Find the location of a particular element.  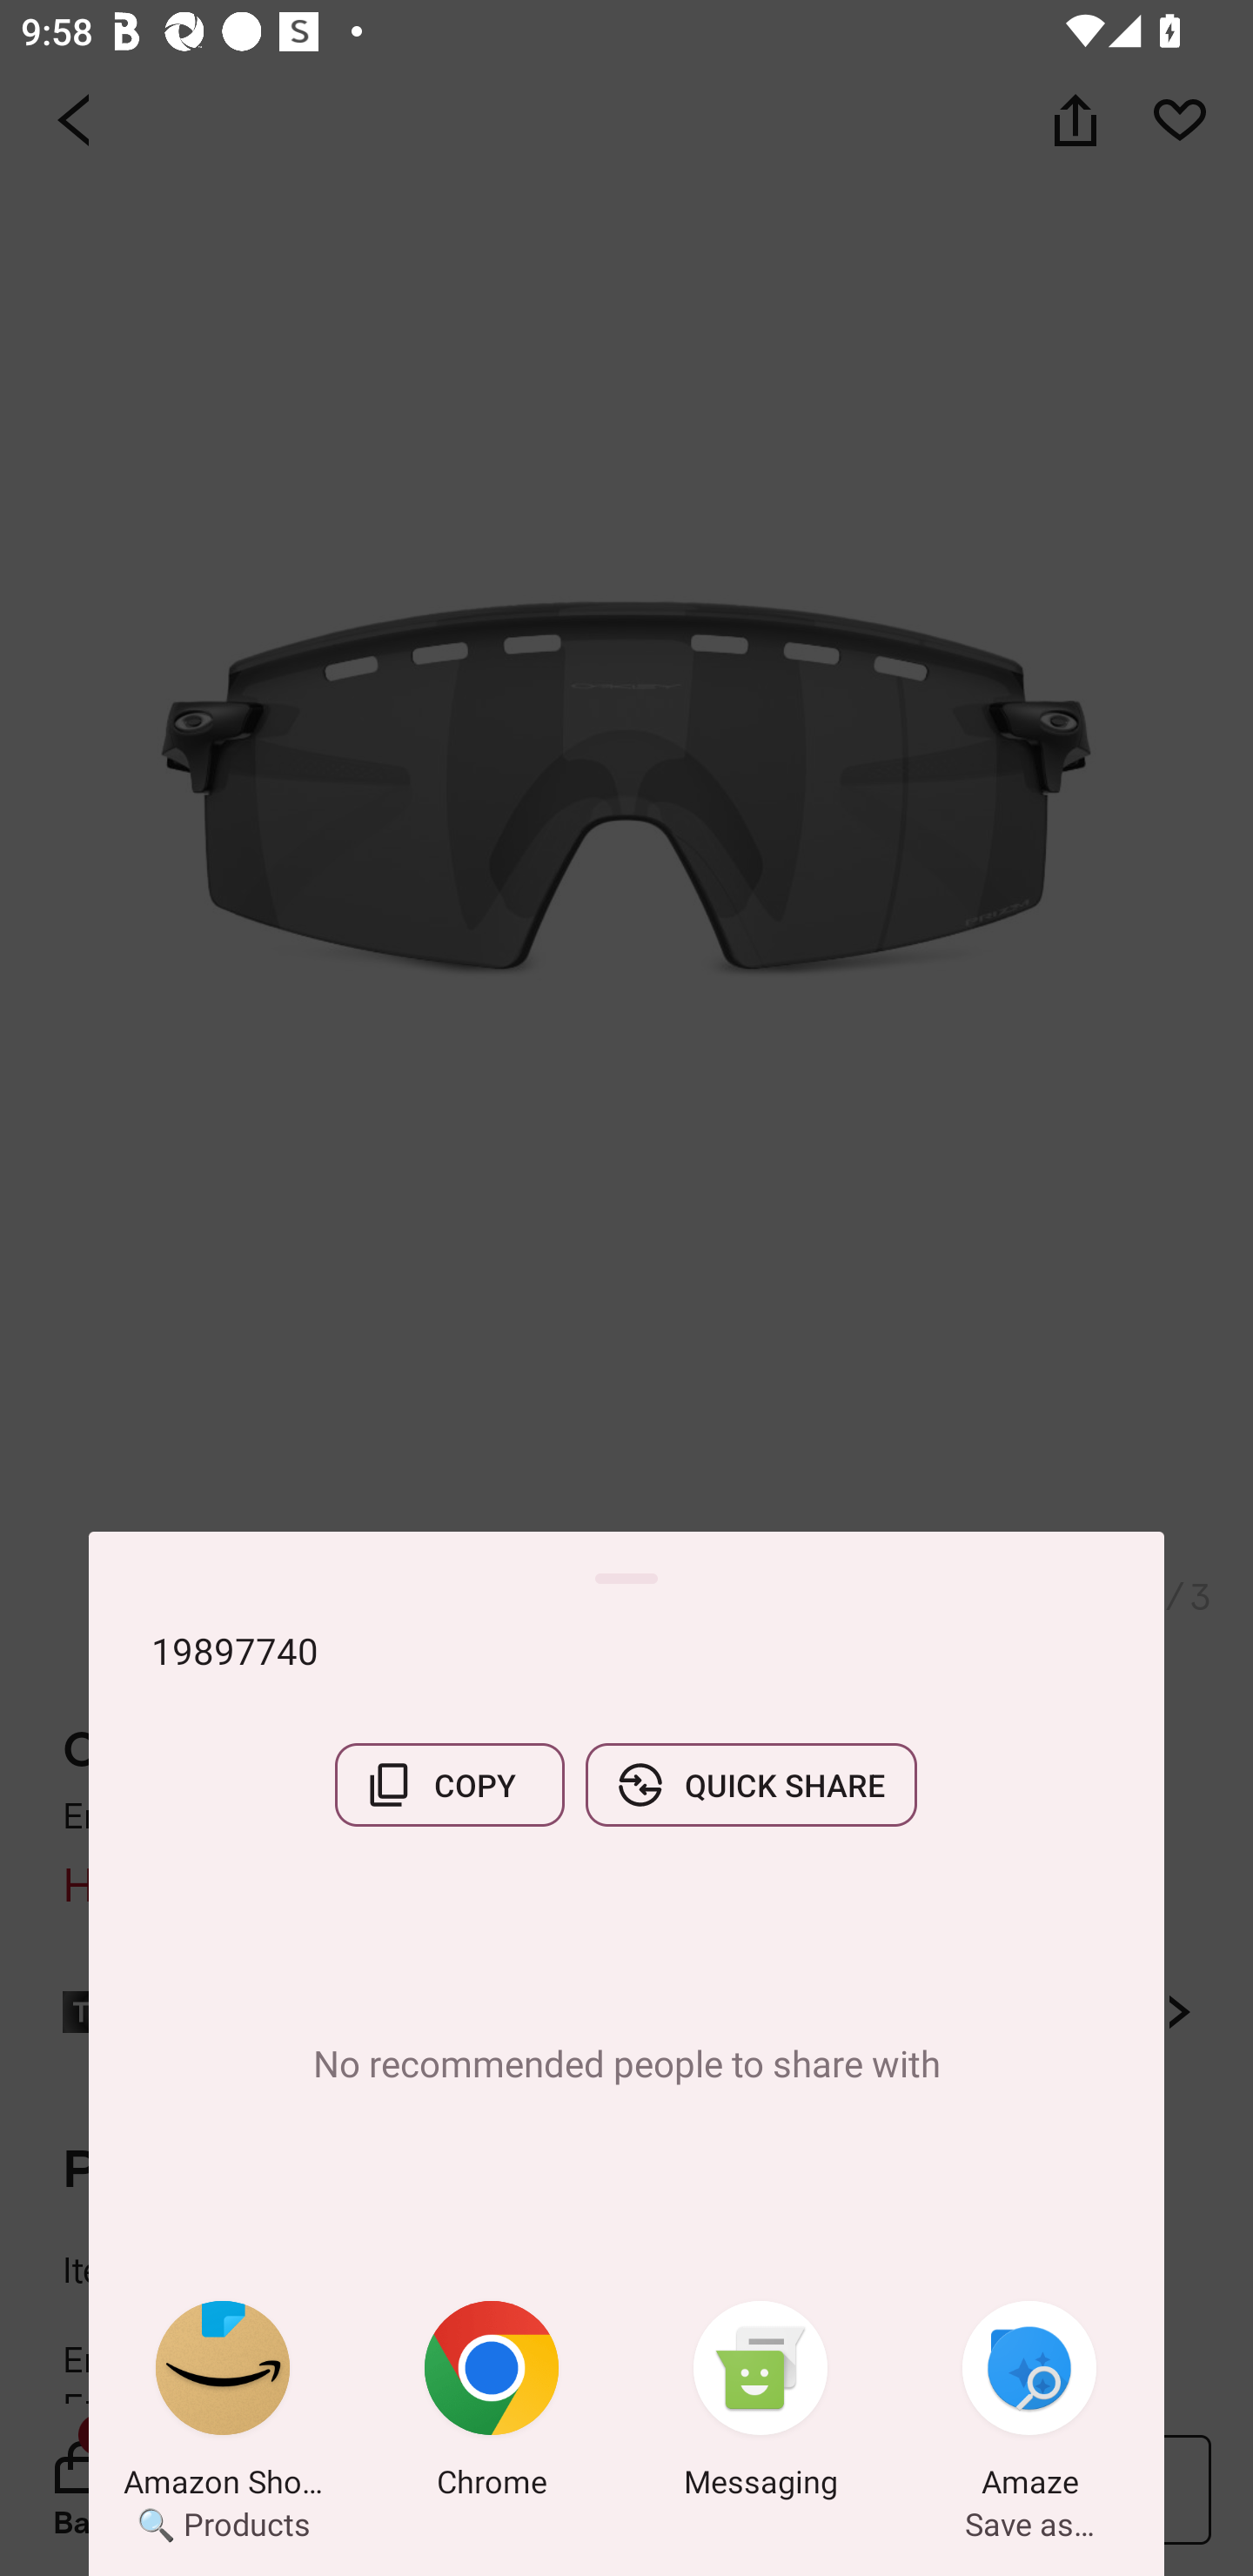

QUICK SHARE is located at coordinates (751, 1785).